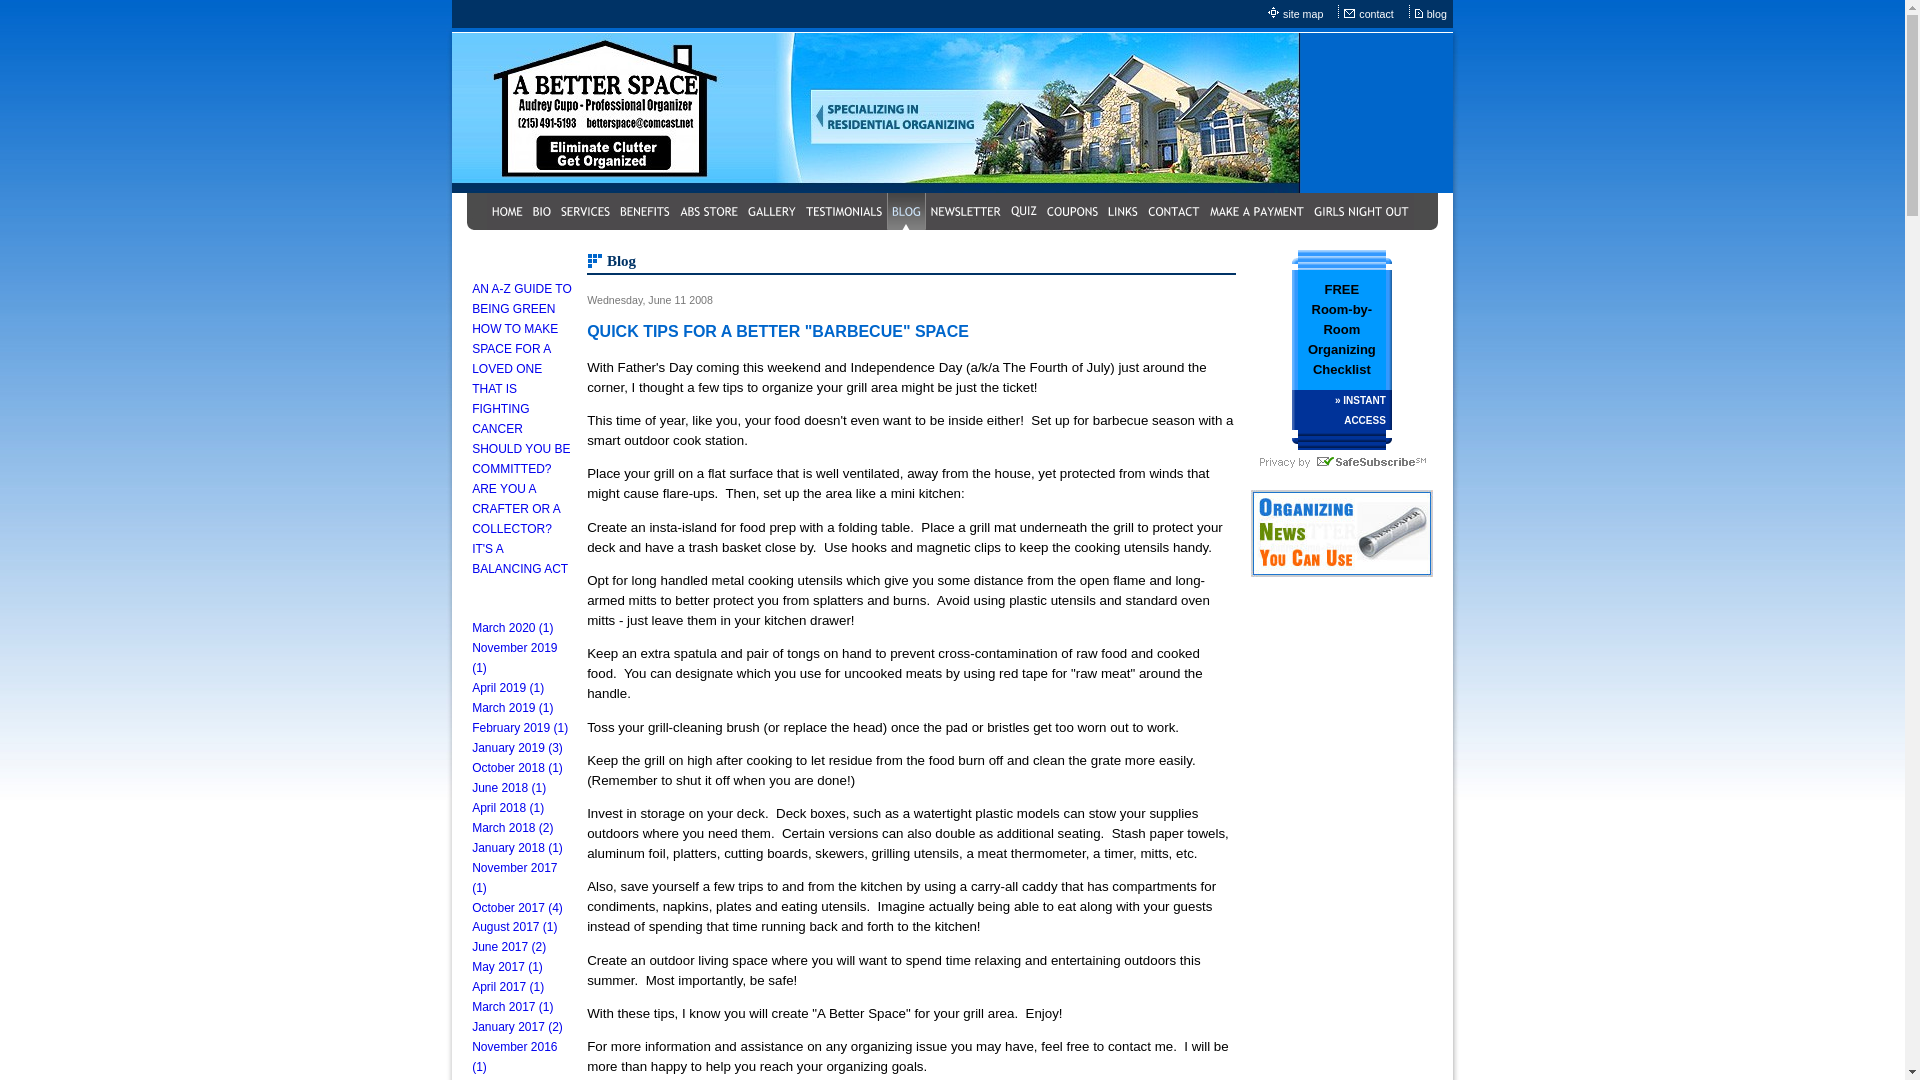  What do you see at coordinates (1377, 14) in the screenshot?
I see `contact` at bounding box center [1377, 14].